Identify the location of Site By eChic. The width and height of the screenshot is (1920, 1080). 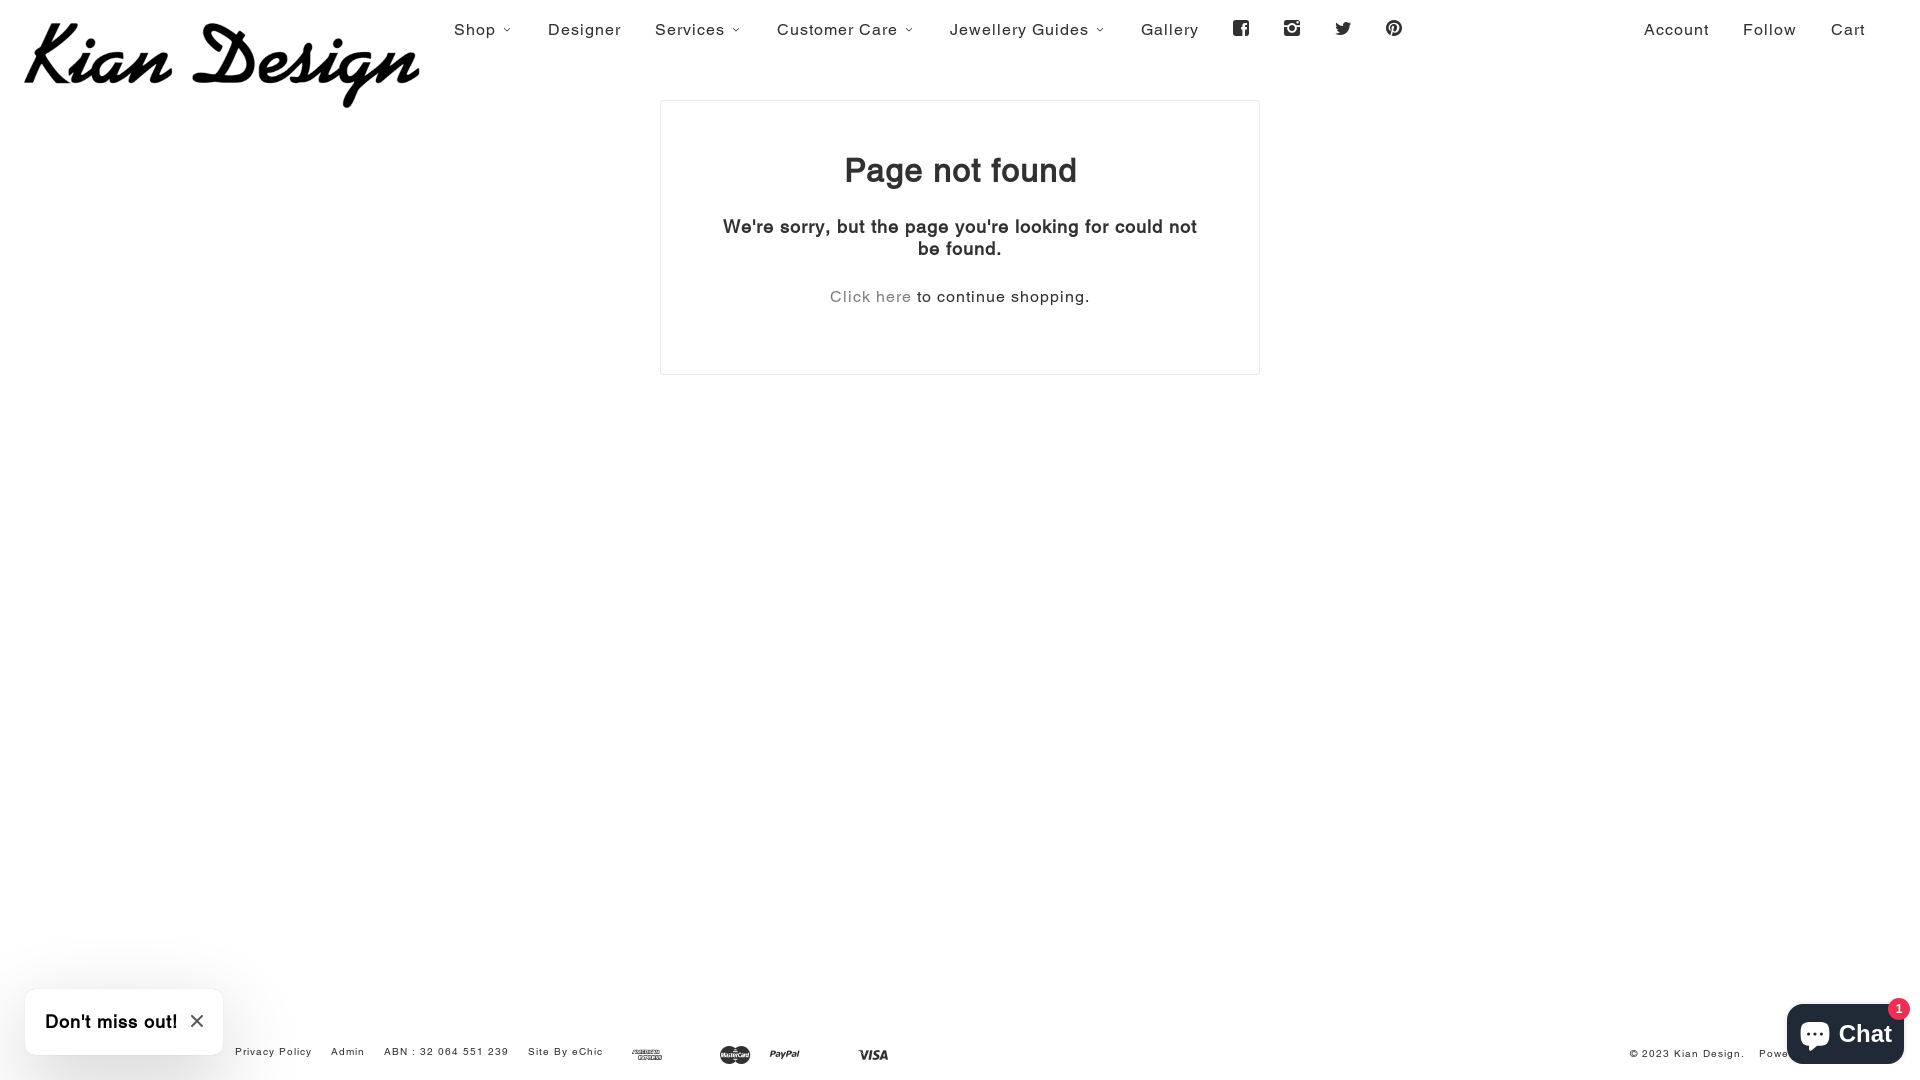
(566, 1052).